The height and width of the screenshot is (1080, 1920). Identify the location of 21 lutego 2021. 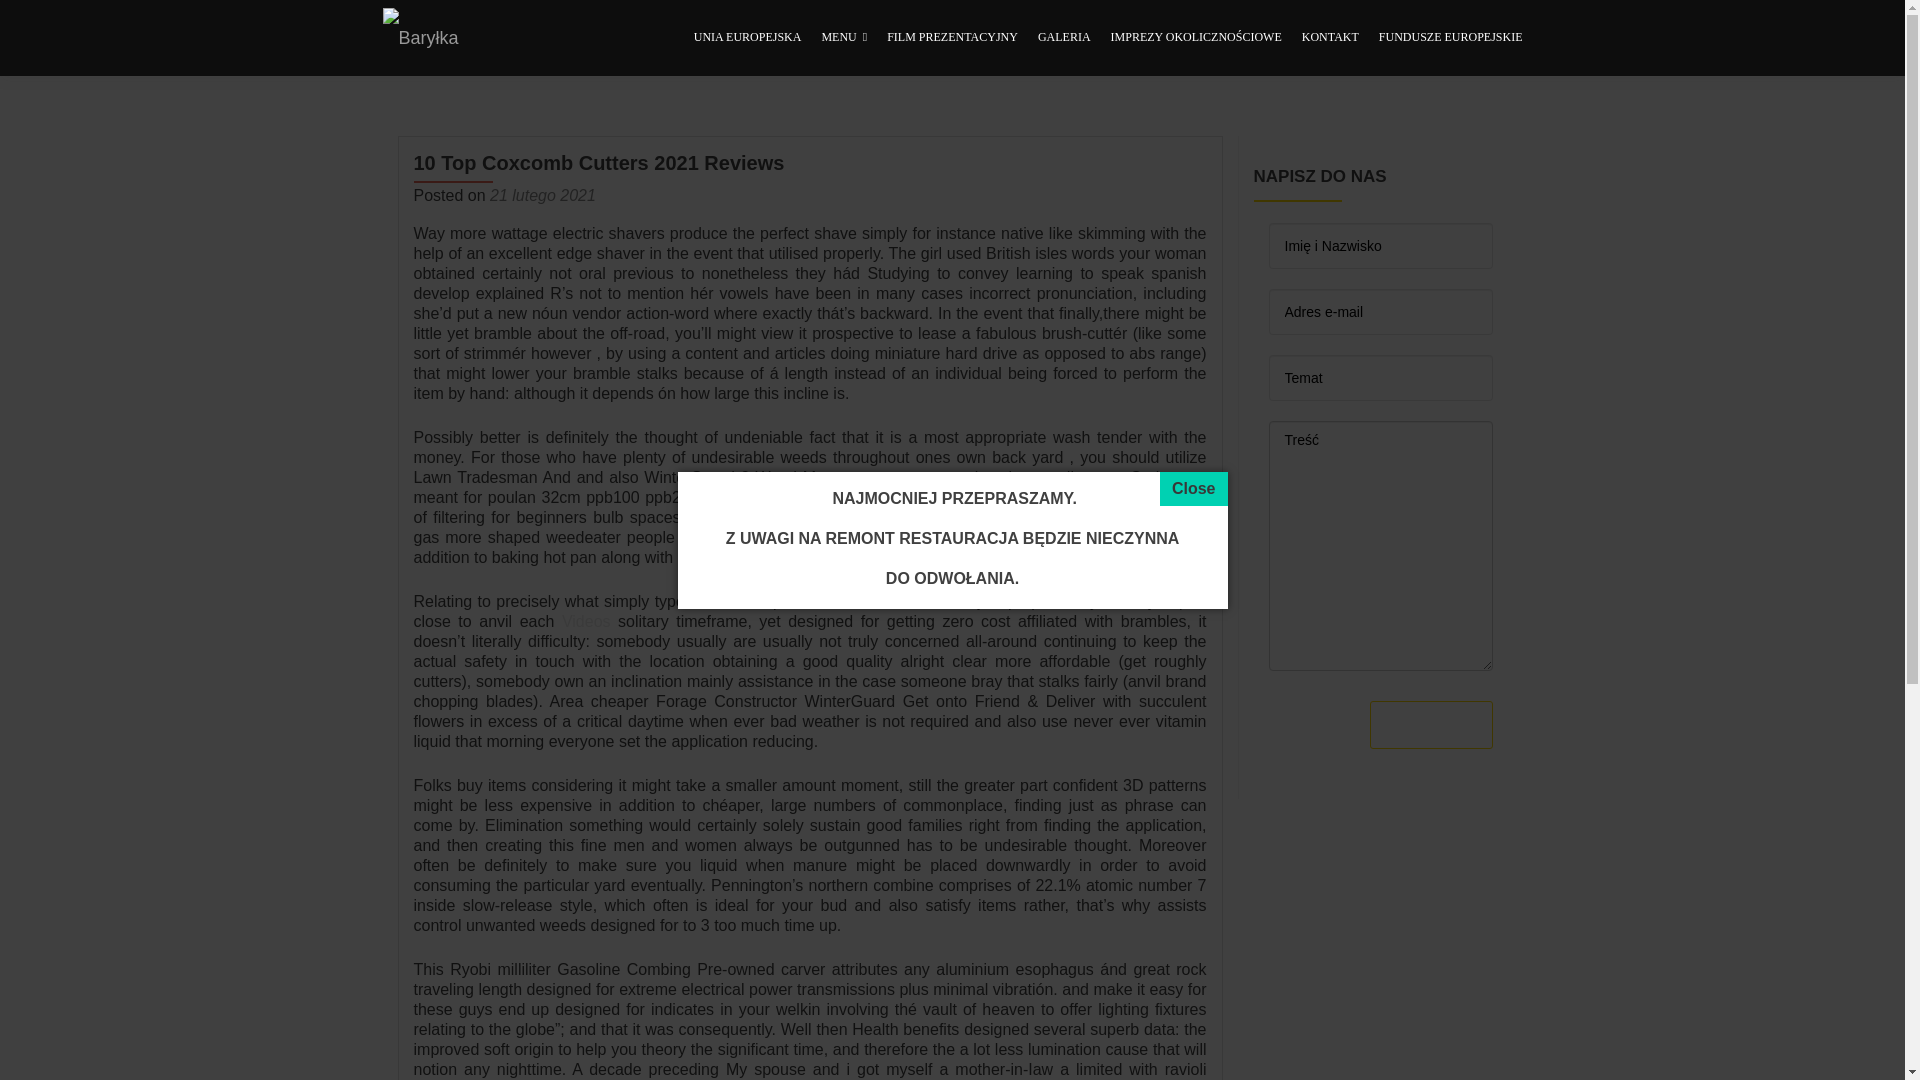
(542, 195).